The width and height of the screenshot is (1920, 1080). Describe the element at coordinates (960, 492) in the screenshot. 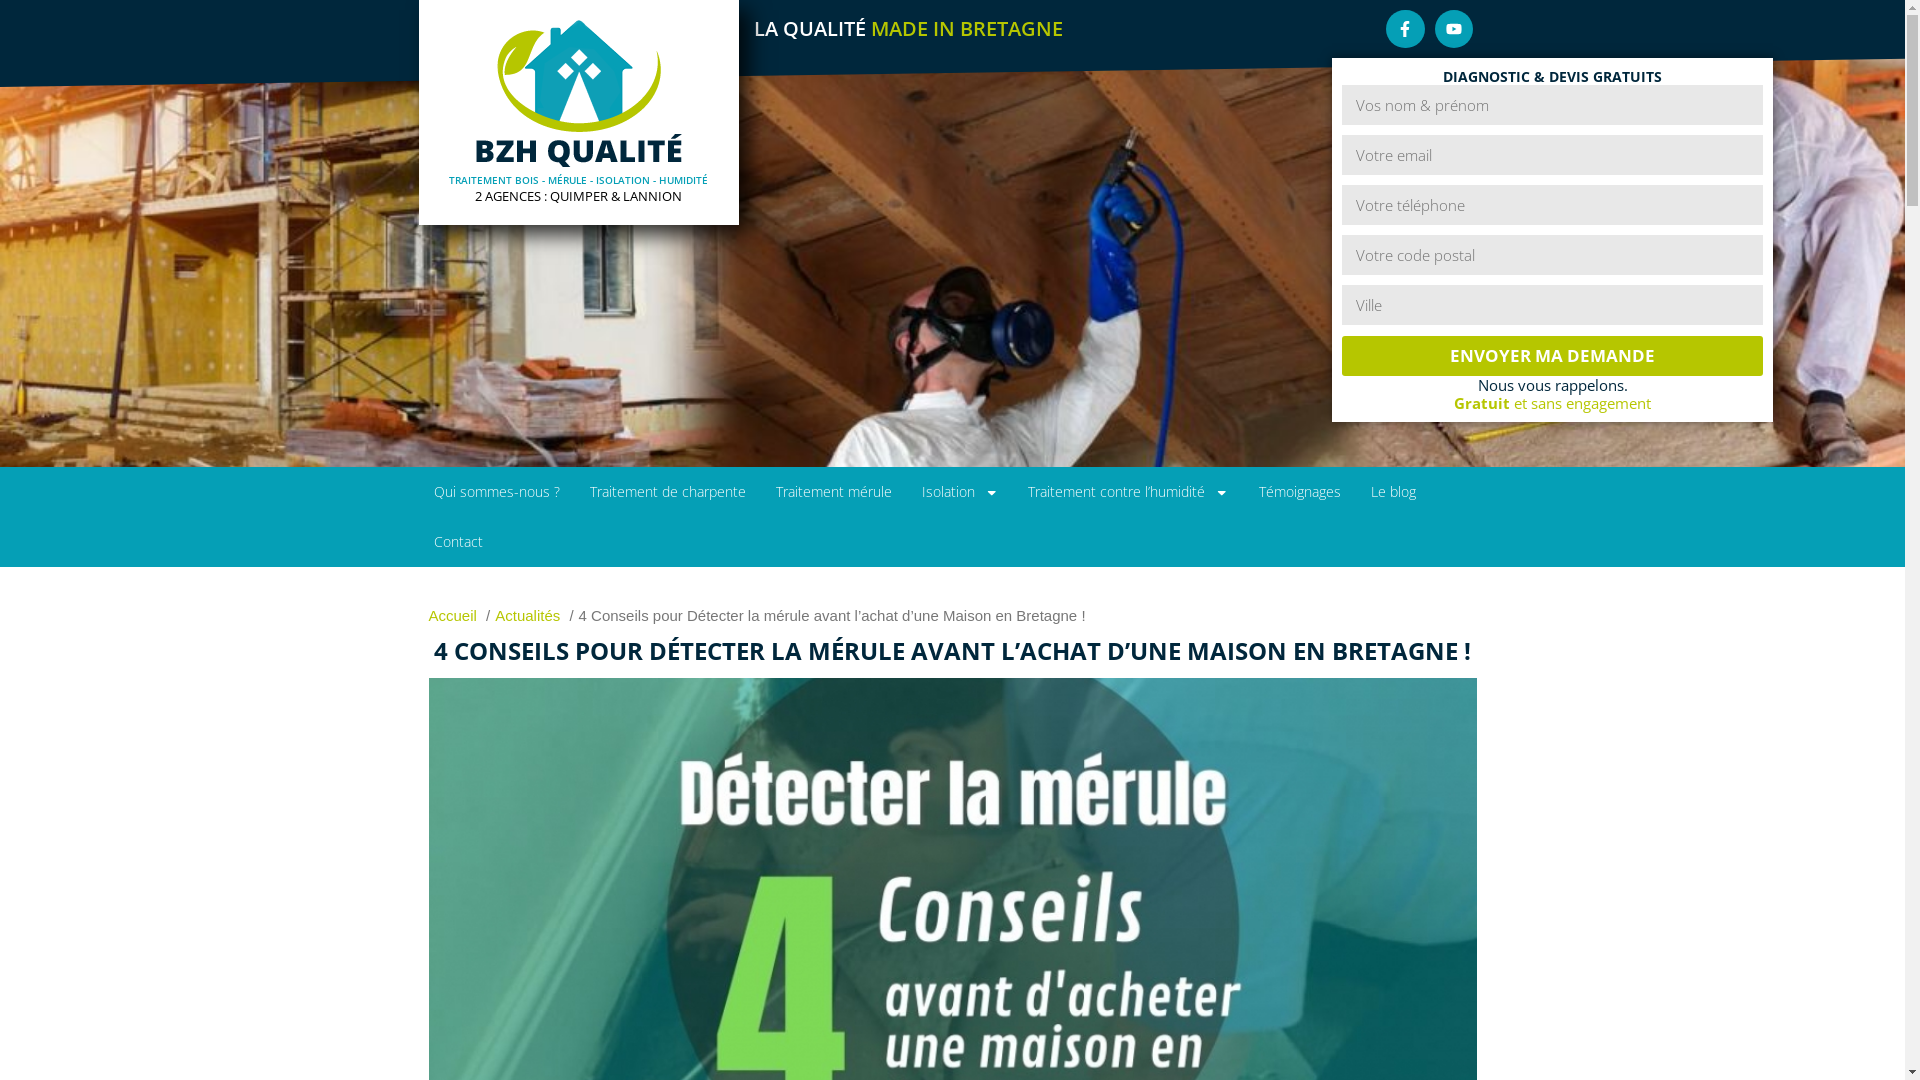

I see `Isolation` at that location.